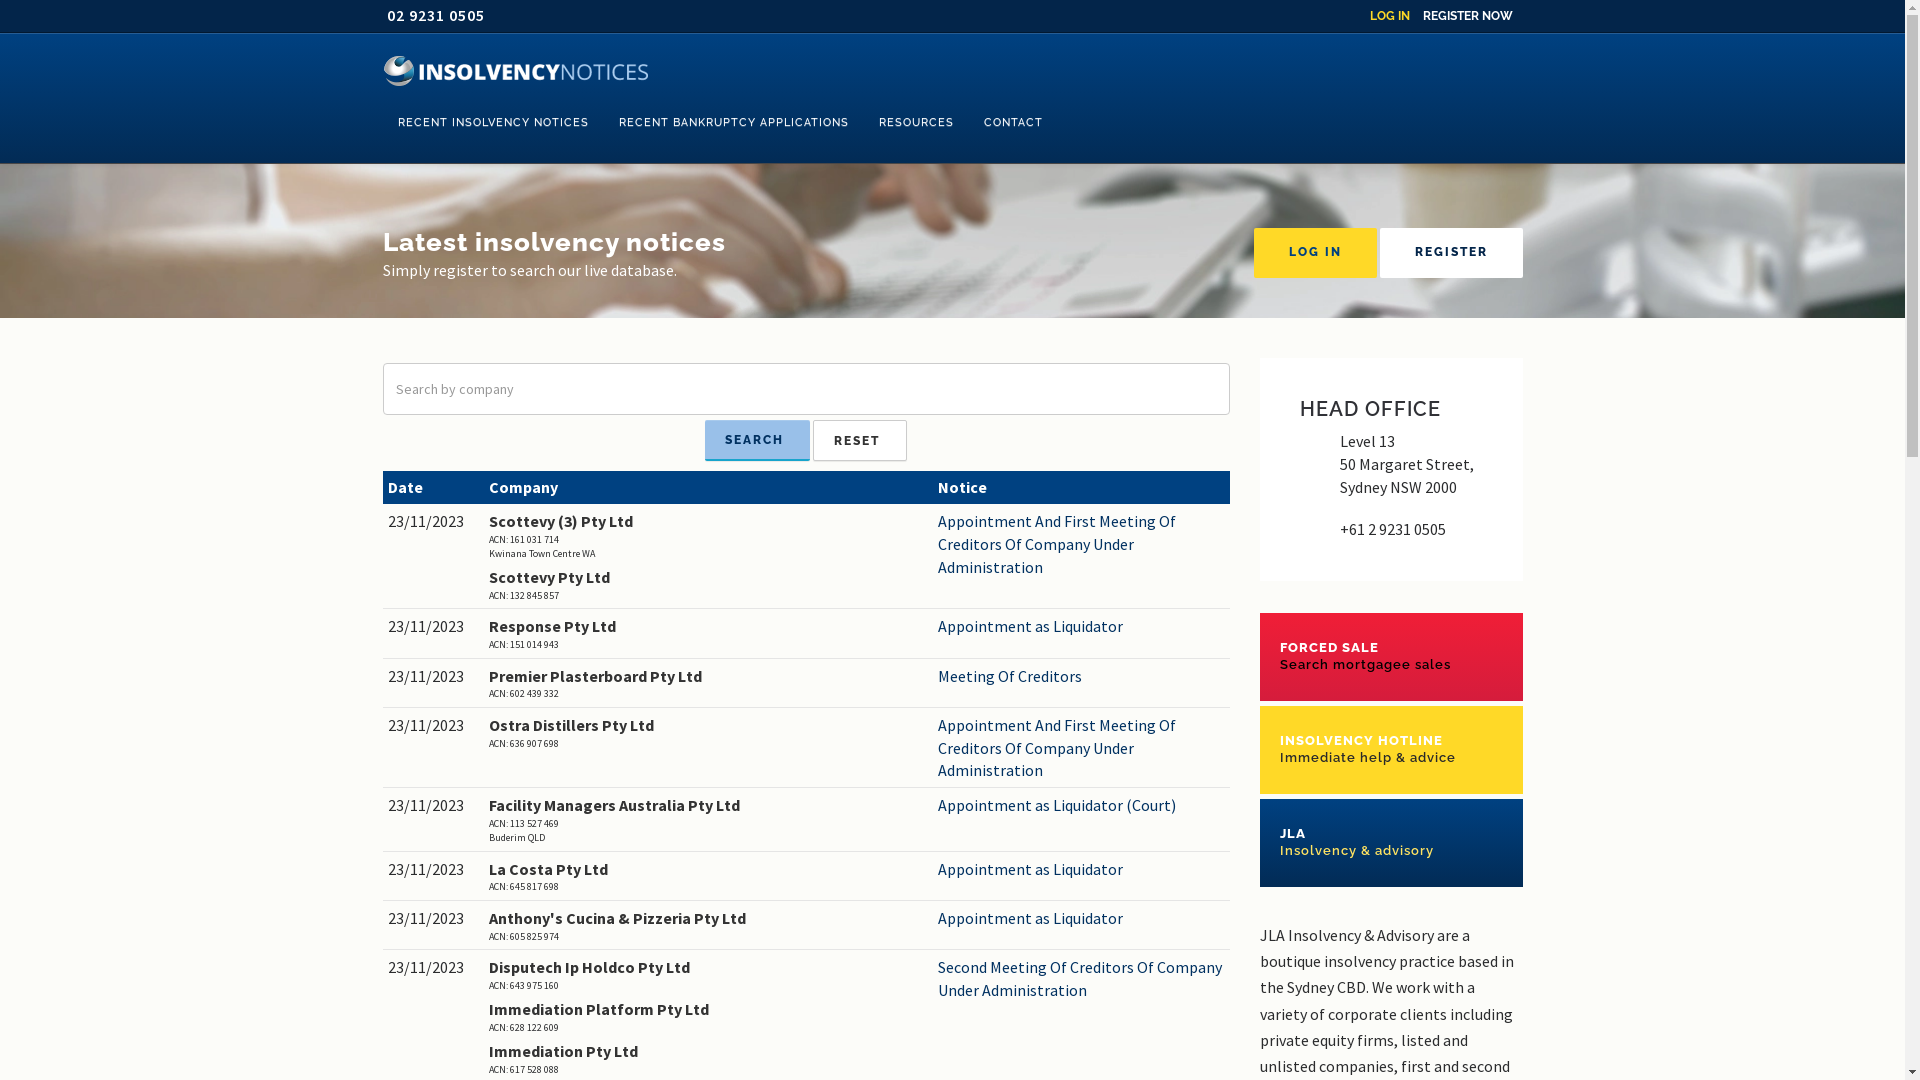  Describe the element at coordinates (1392, 656) in the screenshot. I see `FORCED SALE  
Search mortgagee sales` at that location.